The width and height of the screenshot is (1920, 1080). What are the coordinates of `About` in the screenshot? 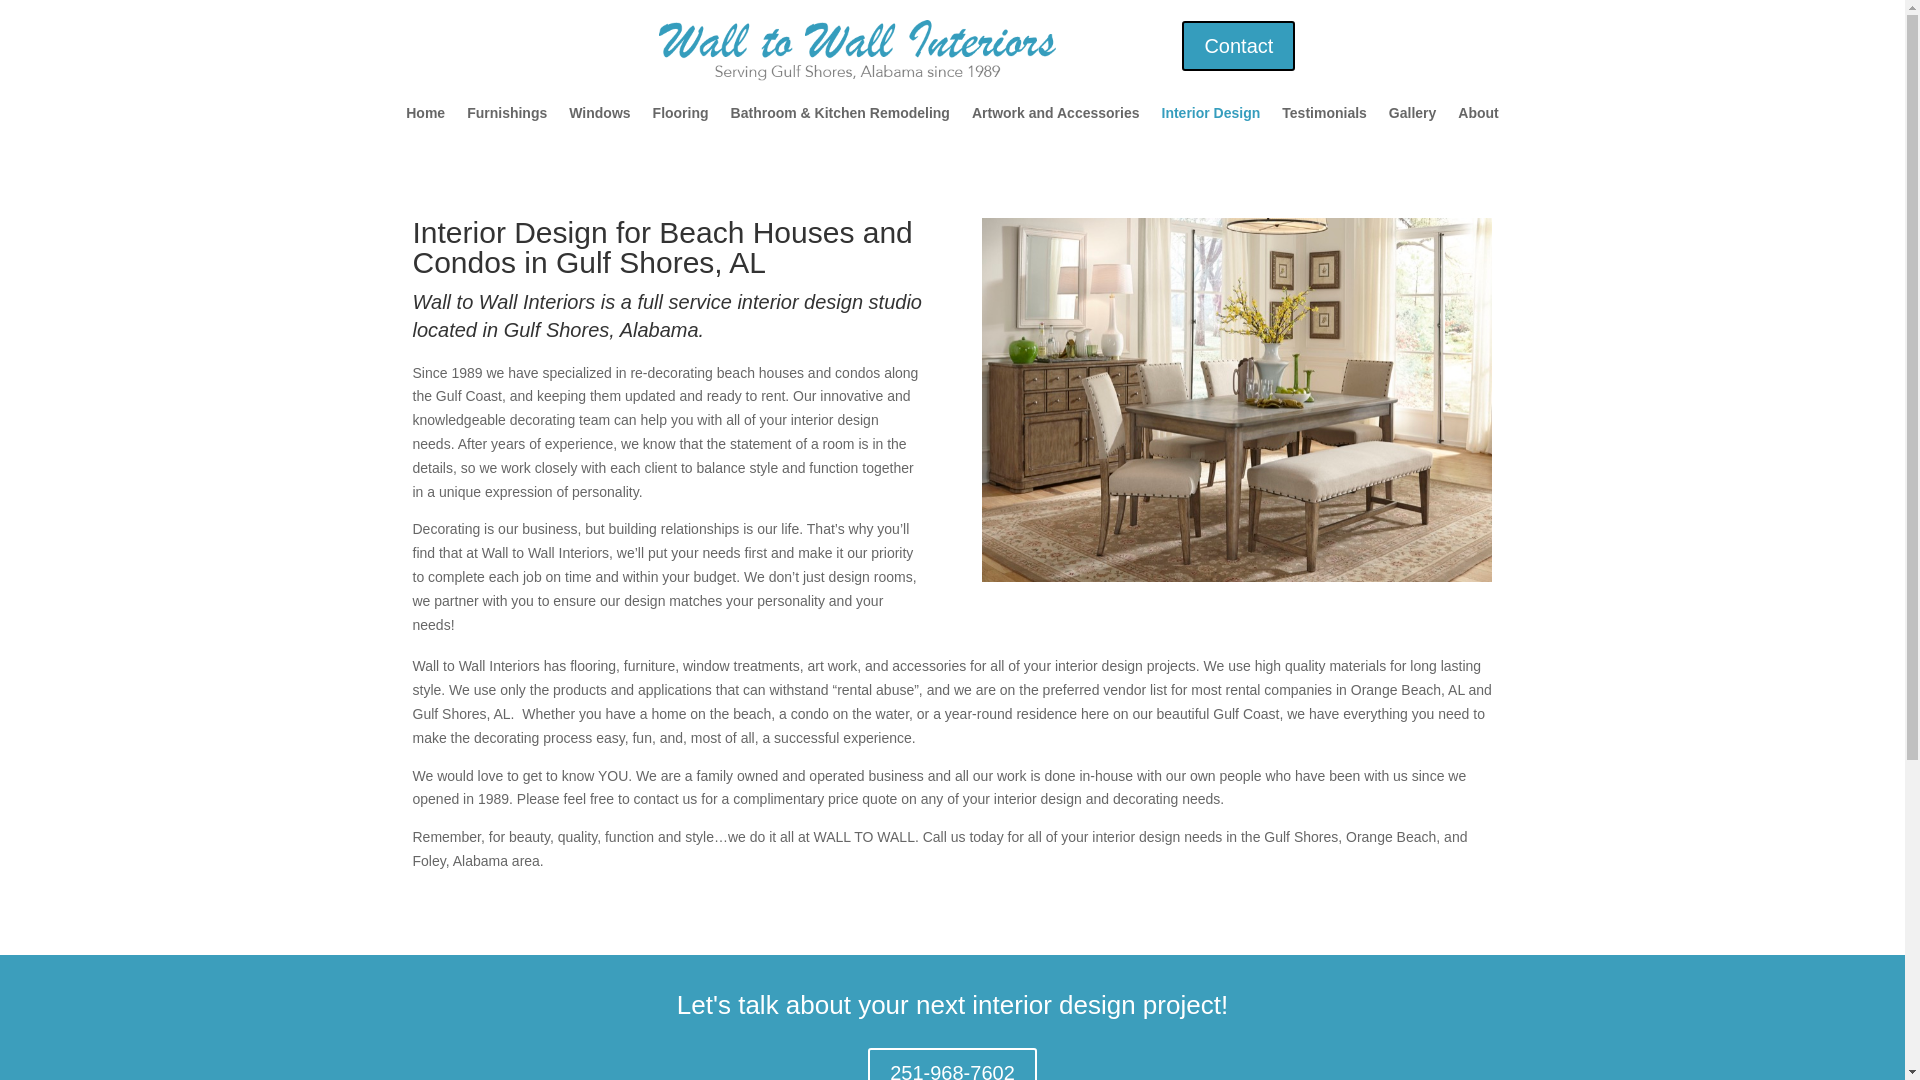 It's located at (1477, 116).